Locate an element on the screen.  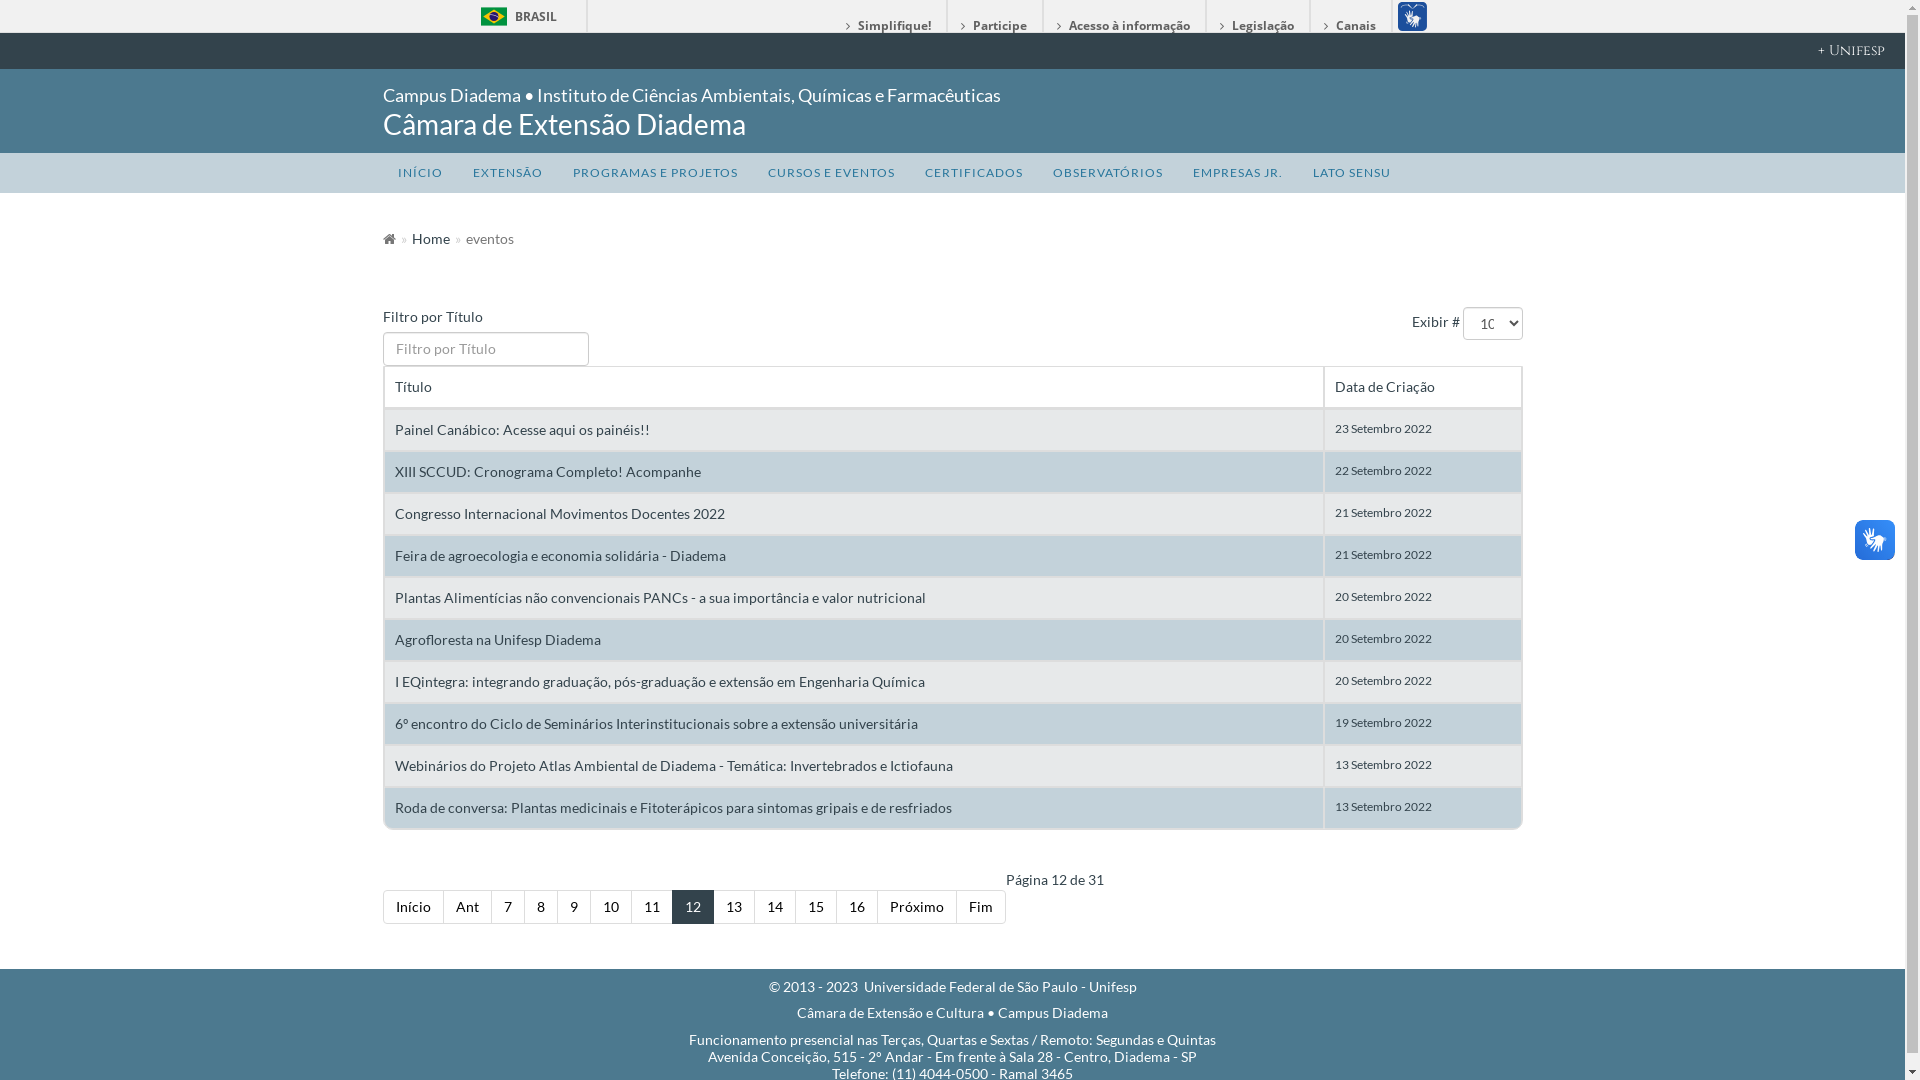
CERTIFICADOS is located at coordinates (974, 173).